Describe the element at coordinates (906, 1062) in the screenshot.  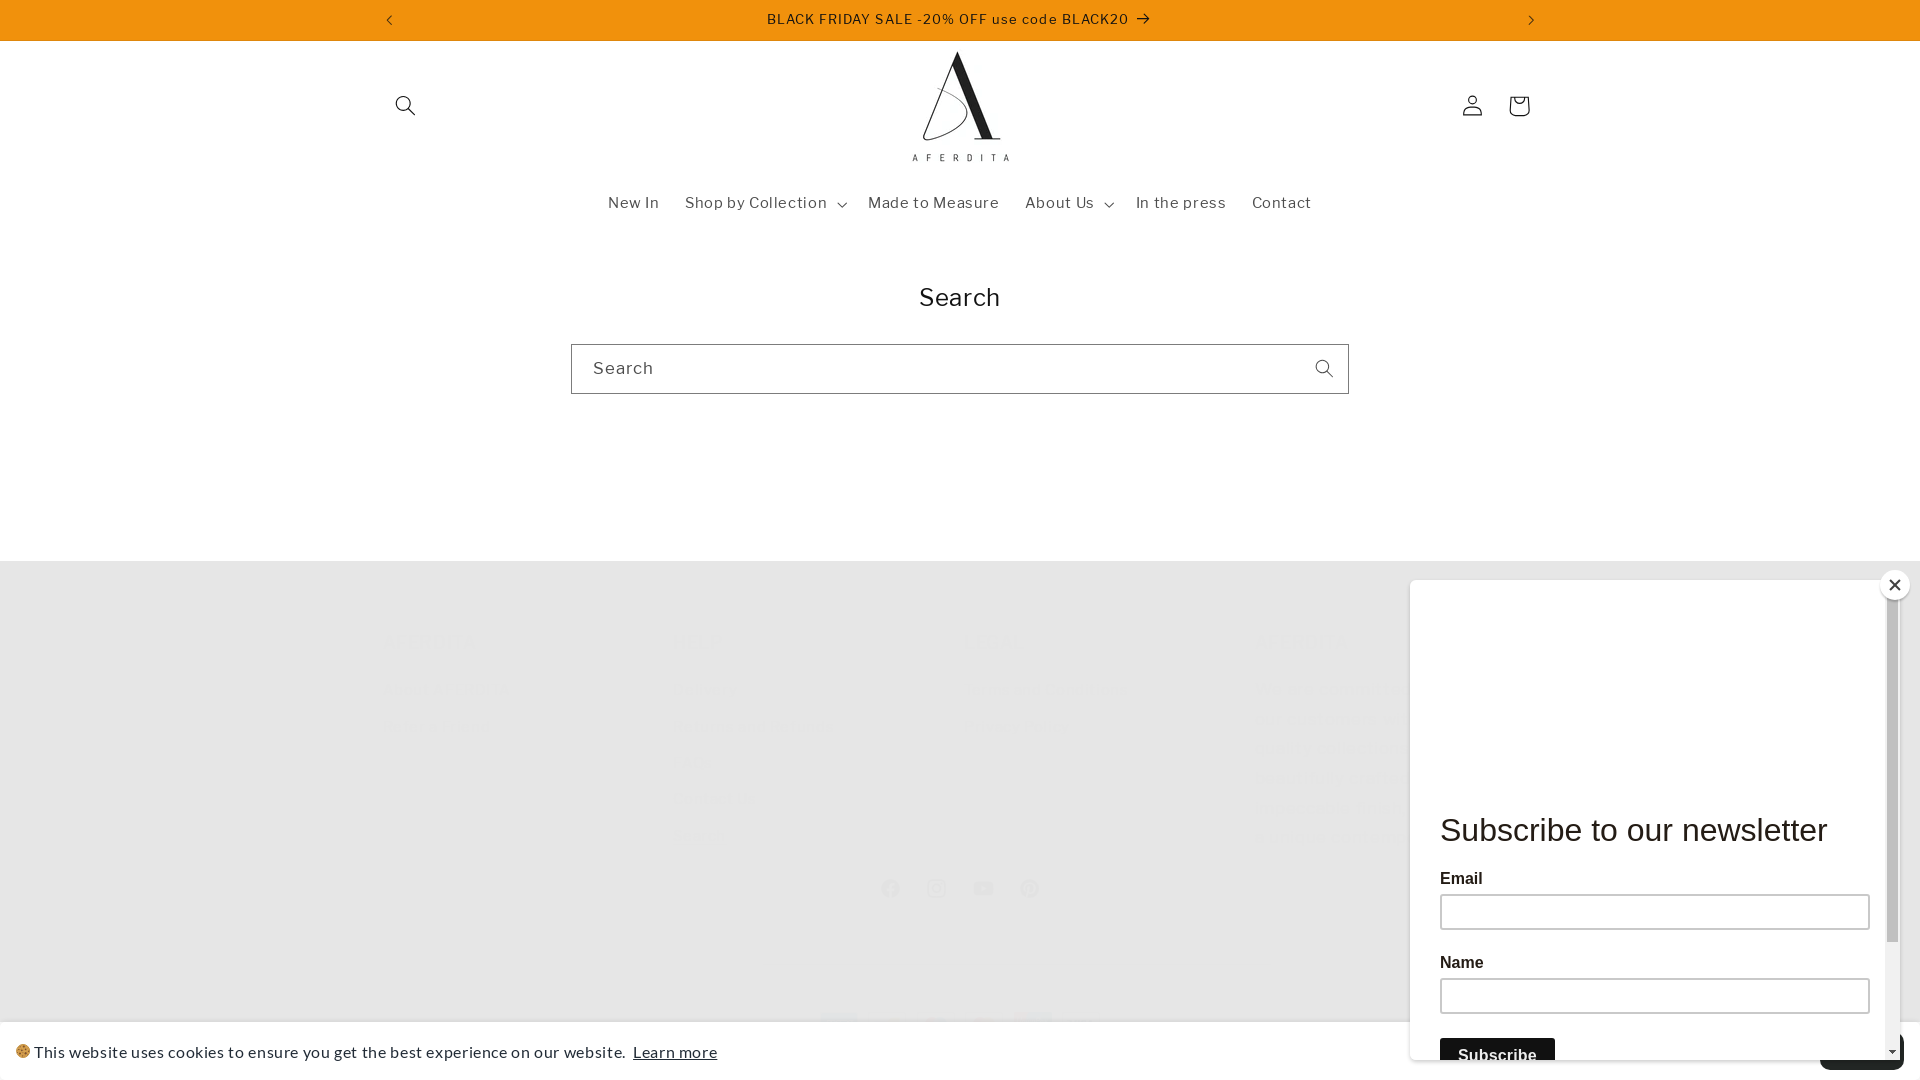
I see `Privacy policy` at that location.